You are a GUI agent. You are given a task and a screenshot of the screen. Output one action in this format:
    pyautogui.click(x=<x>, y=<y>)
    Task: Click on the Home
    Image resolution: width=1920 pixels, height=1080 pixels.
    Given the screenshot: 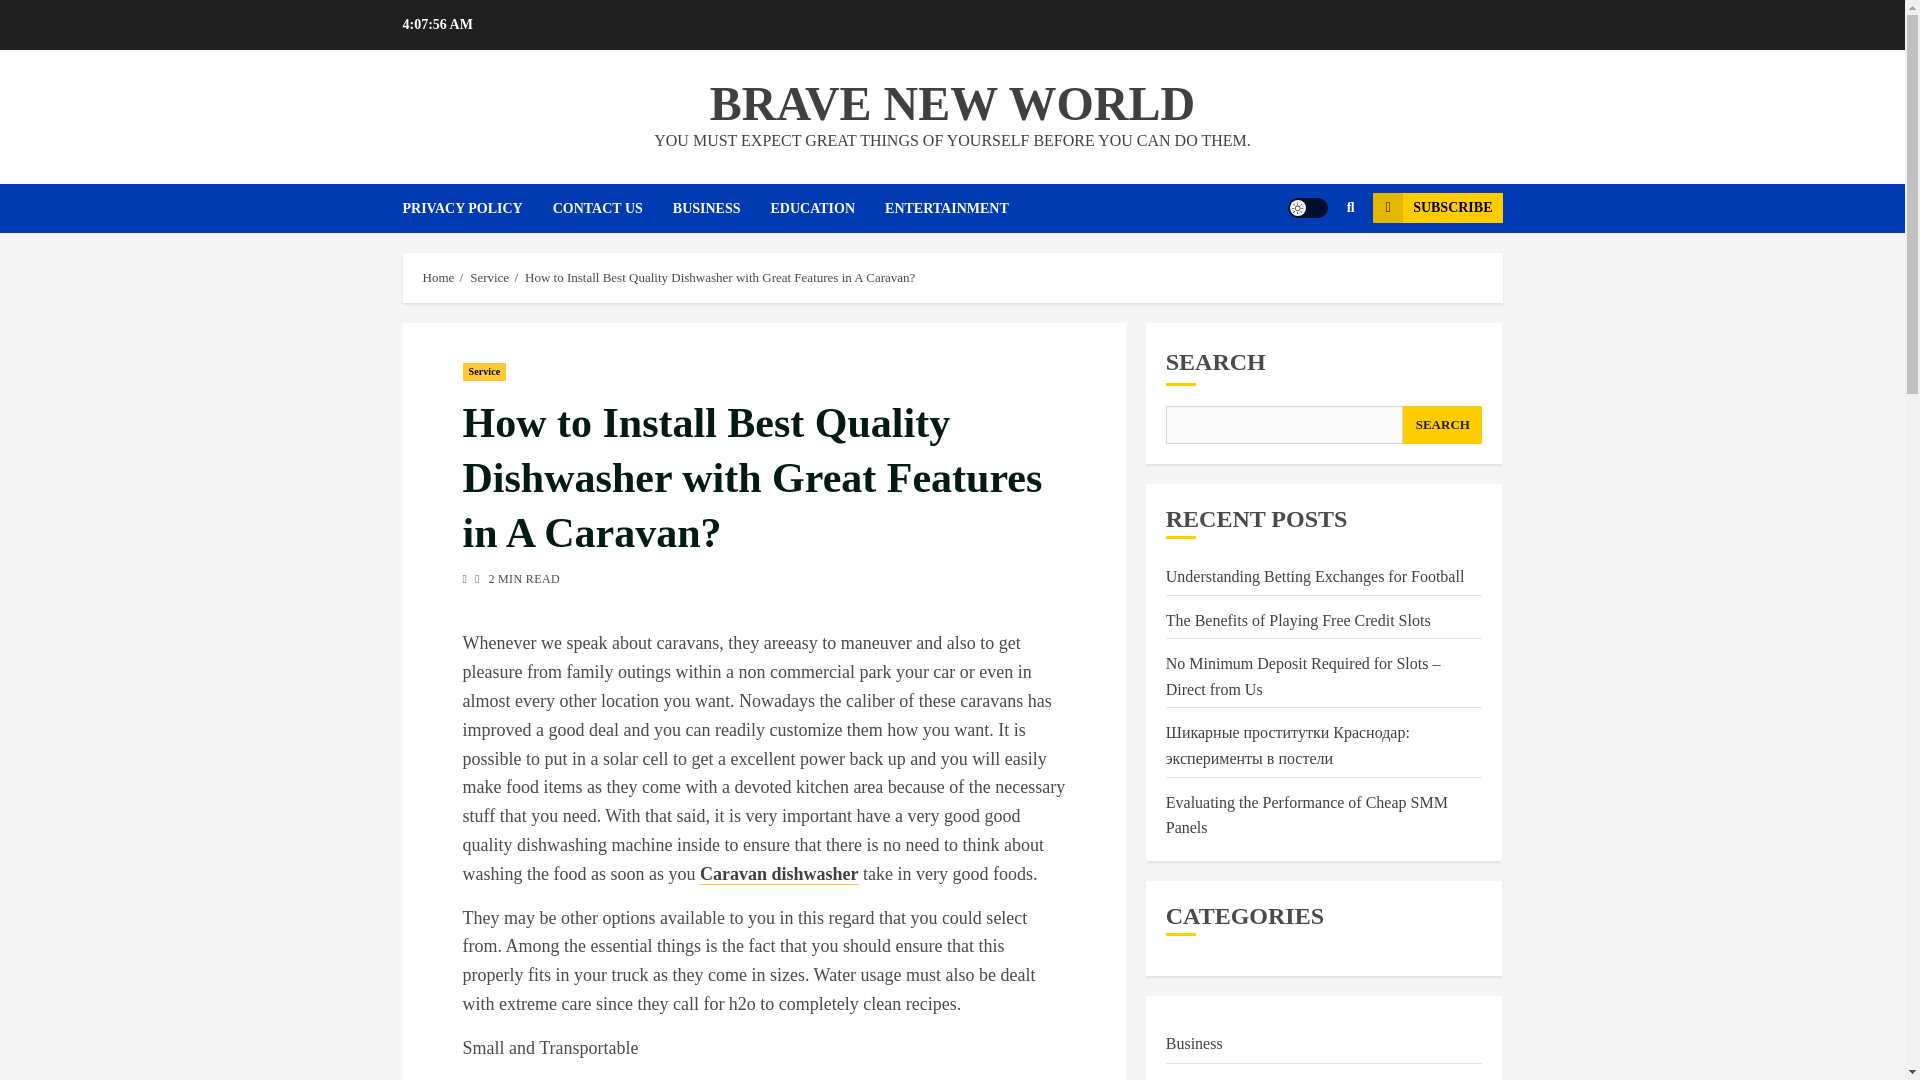 What is the action you would take?
    pyautogui.click(x=438, y=278)
    